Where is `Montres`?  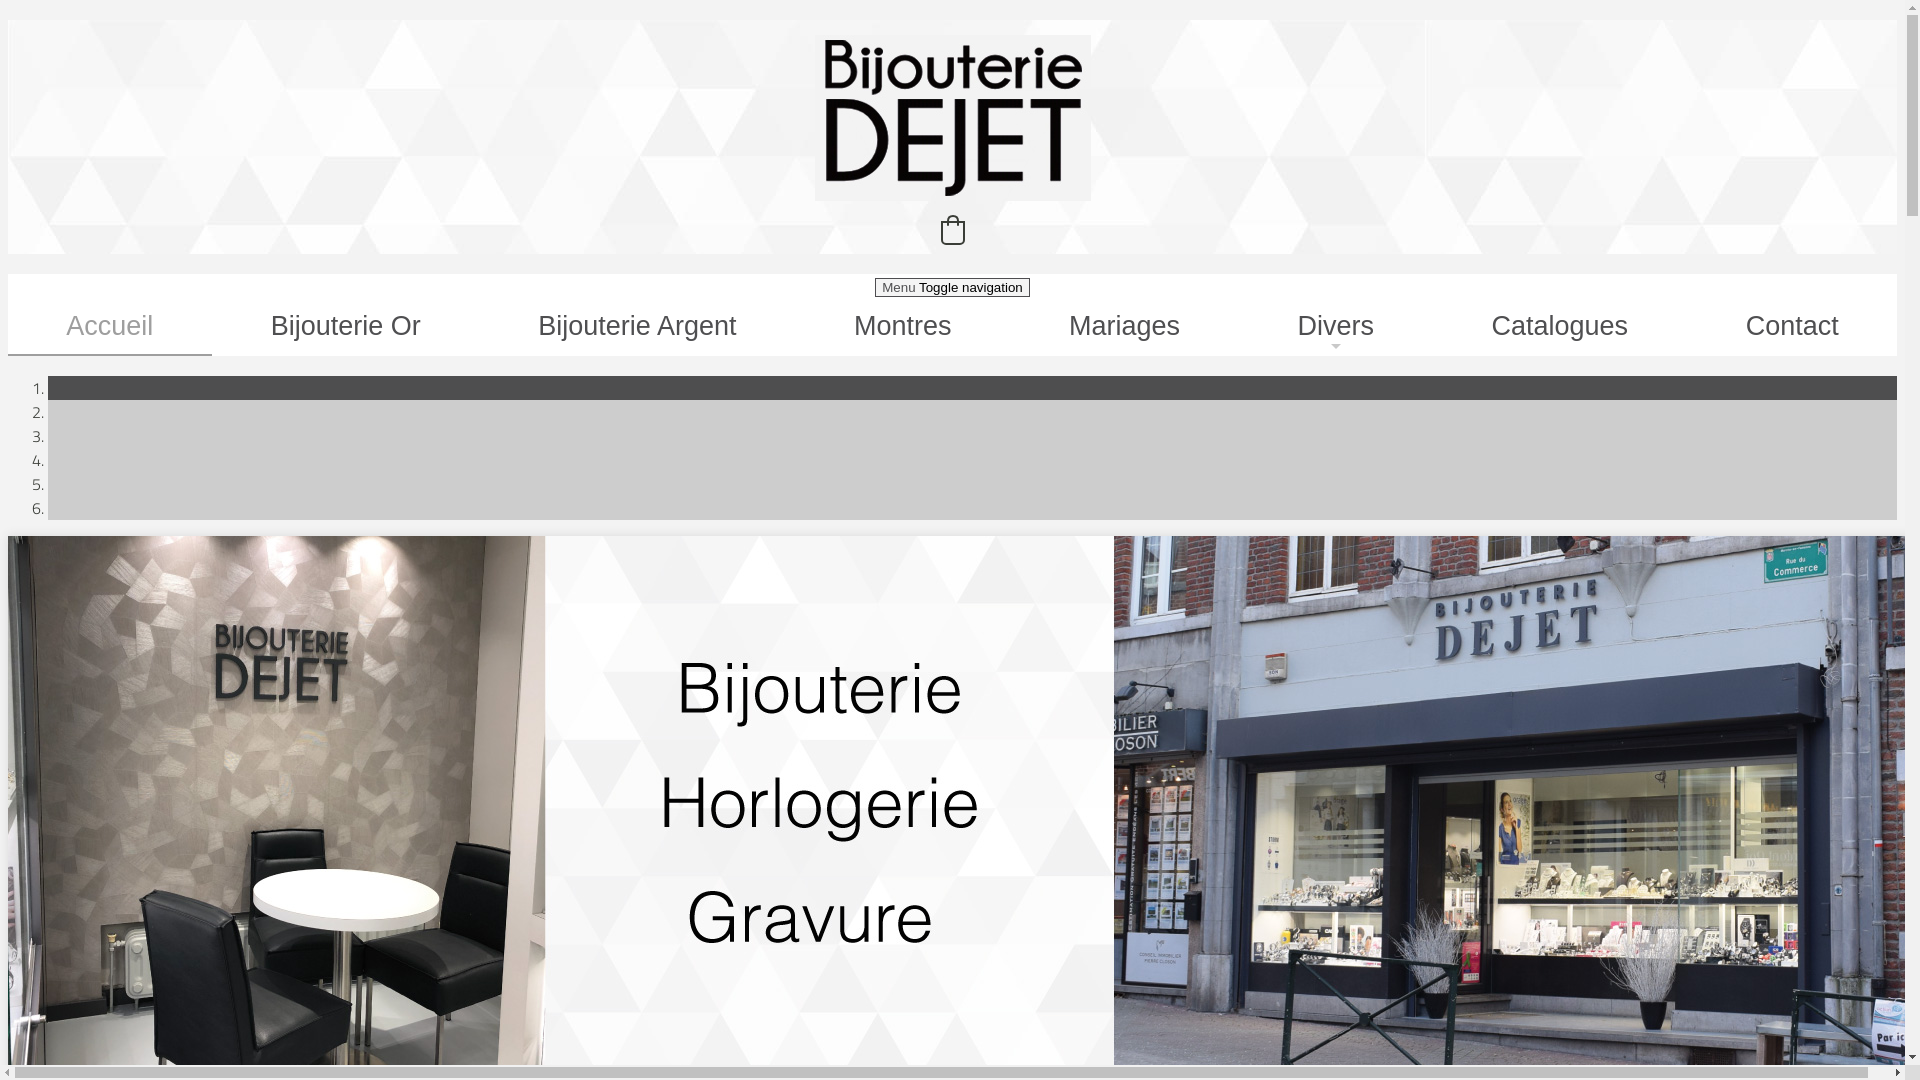
Montres is located at coordinates (902, 326).